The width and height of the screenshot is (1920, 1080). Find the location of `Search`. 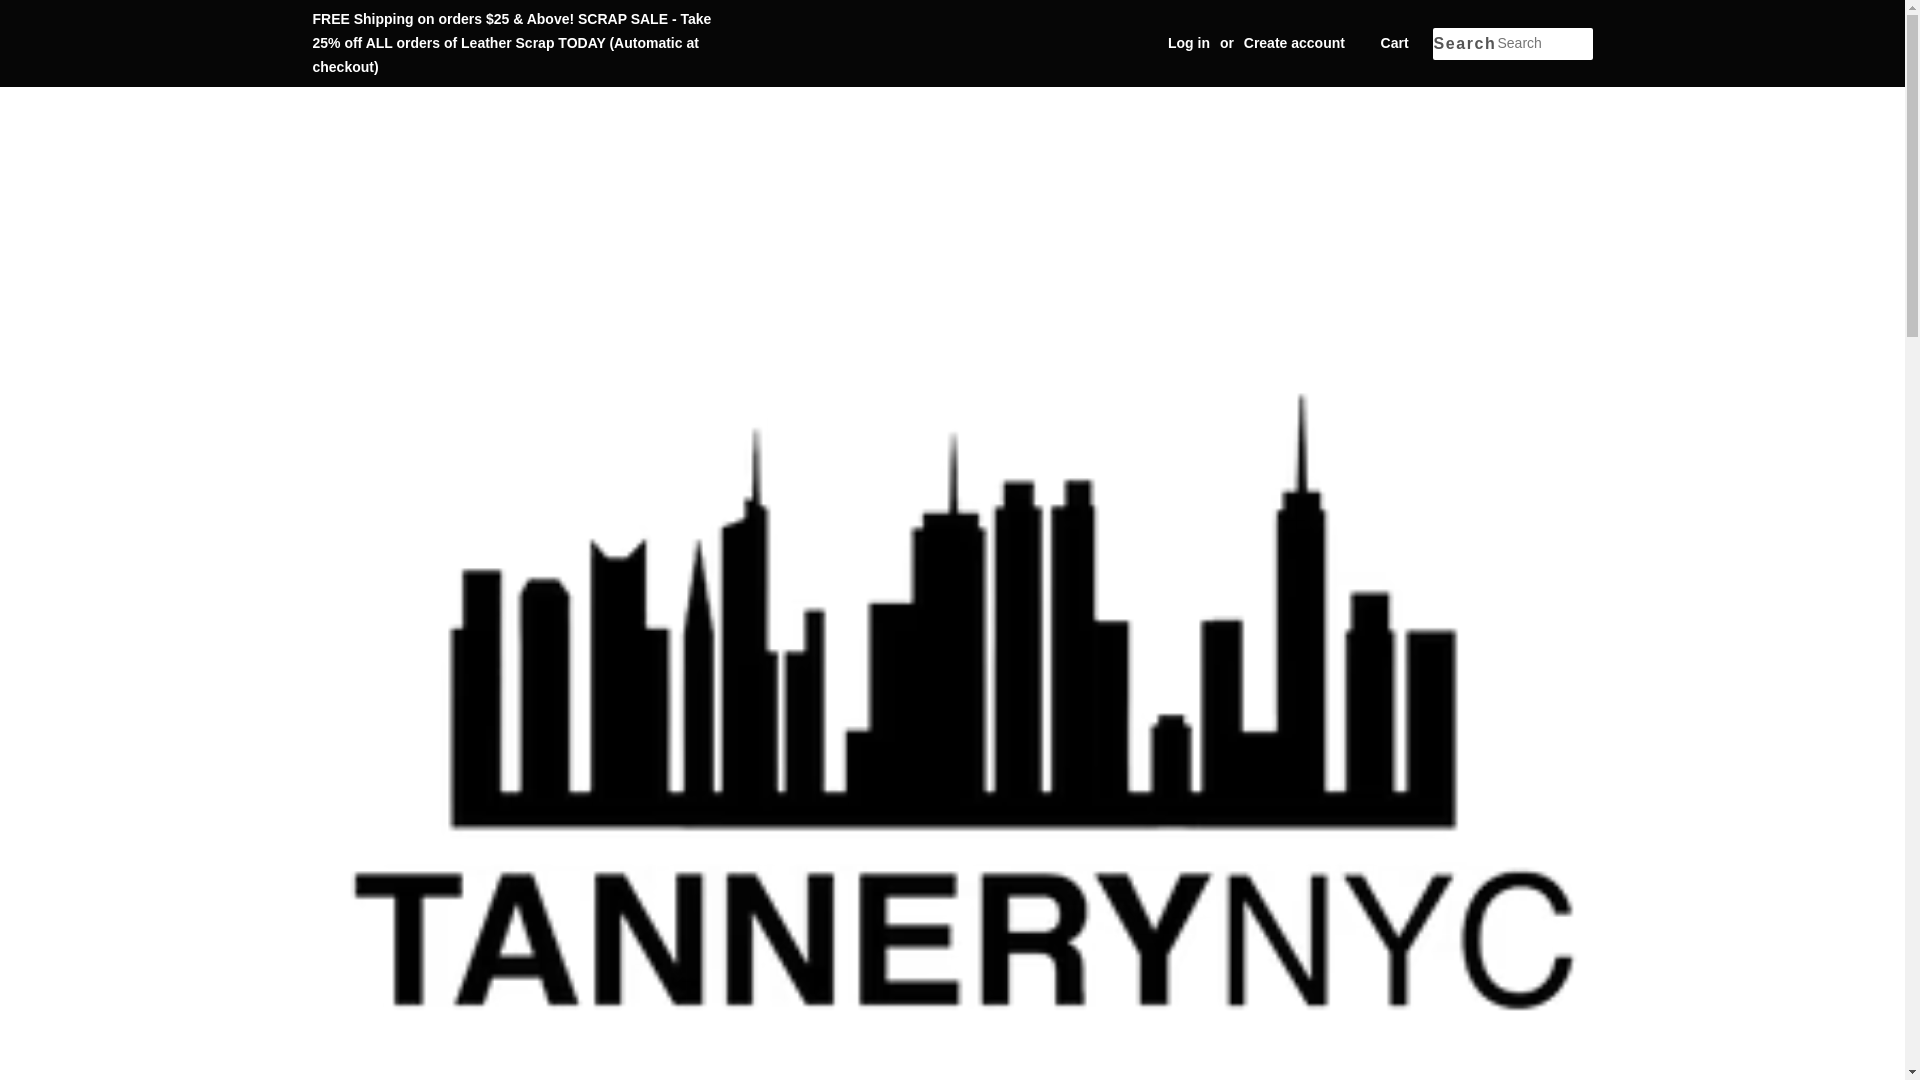

Search is located at coordinates (1464, 44).